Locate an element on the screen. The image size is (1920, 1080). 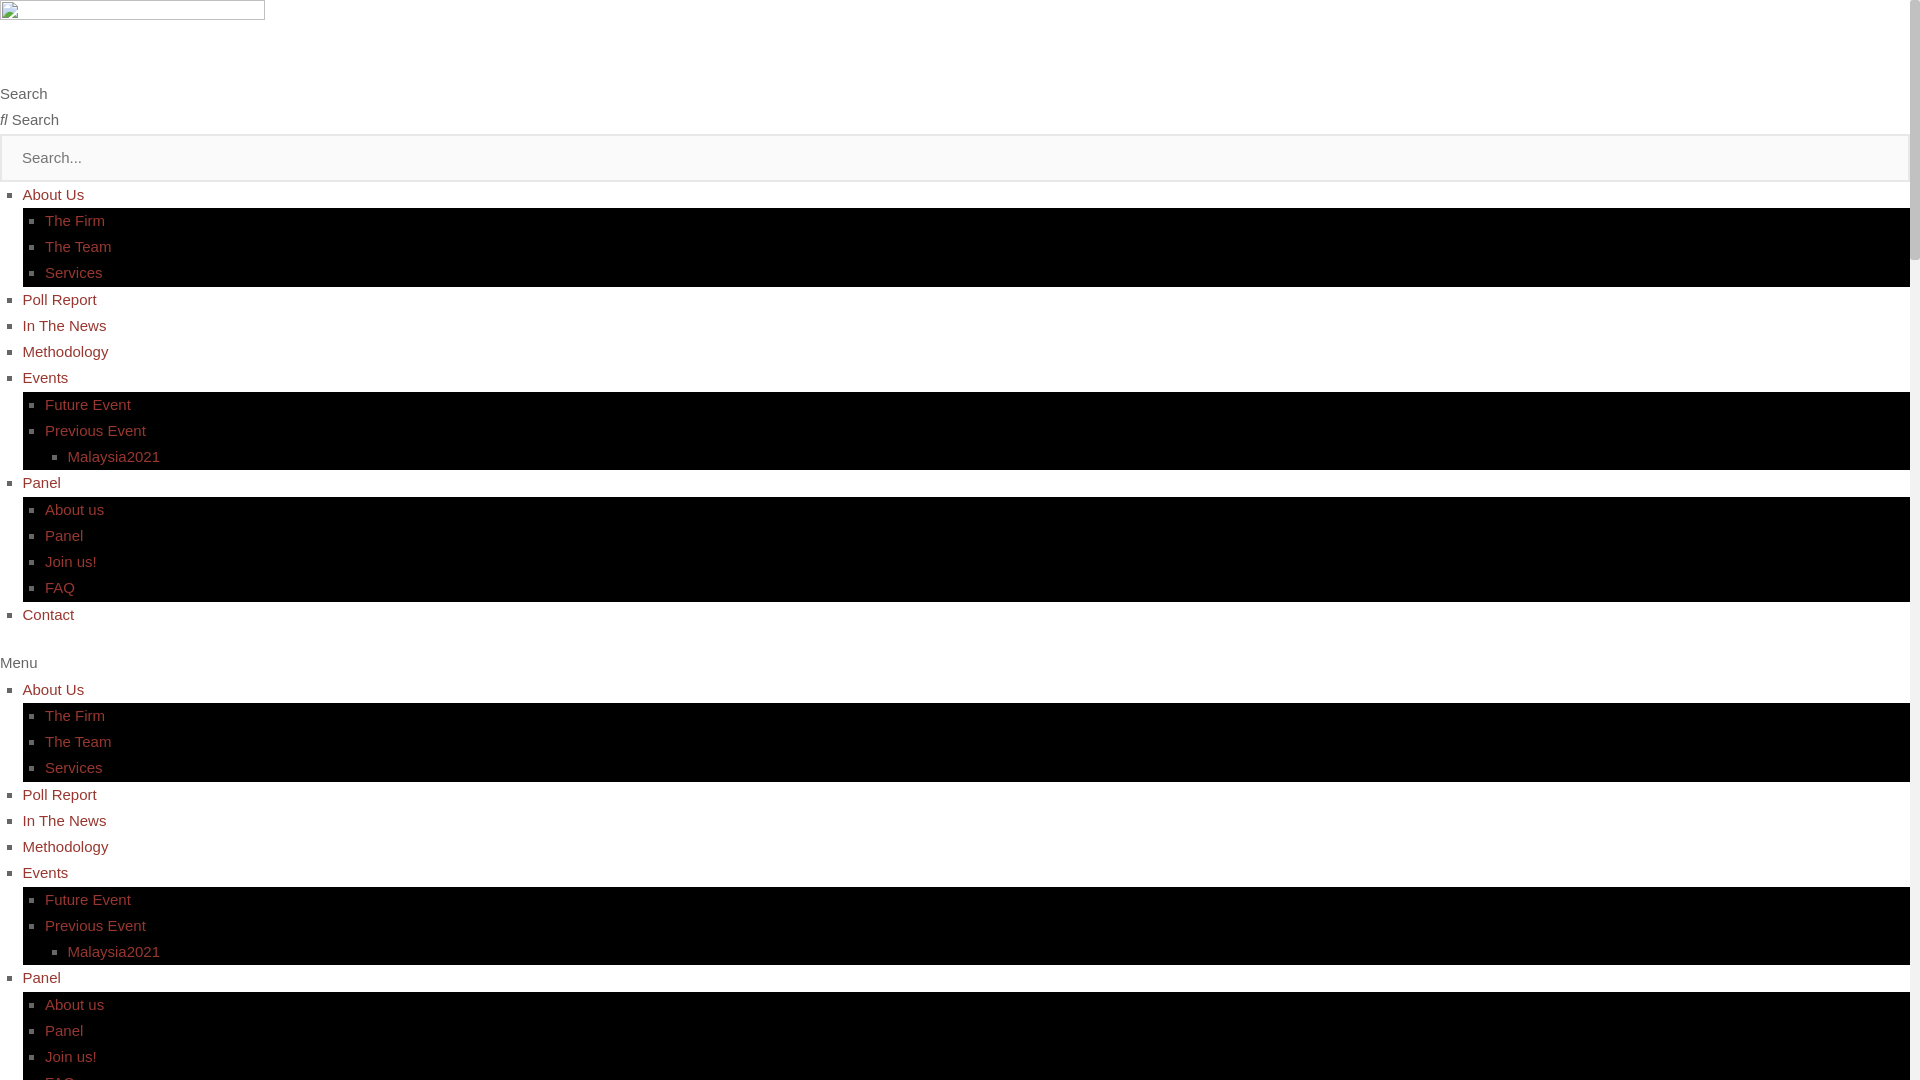
The Firm is located at coordinates (74, 715).